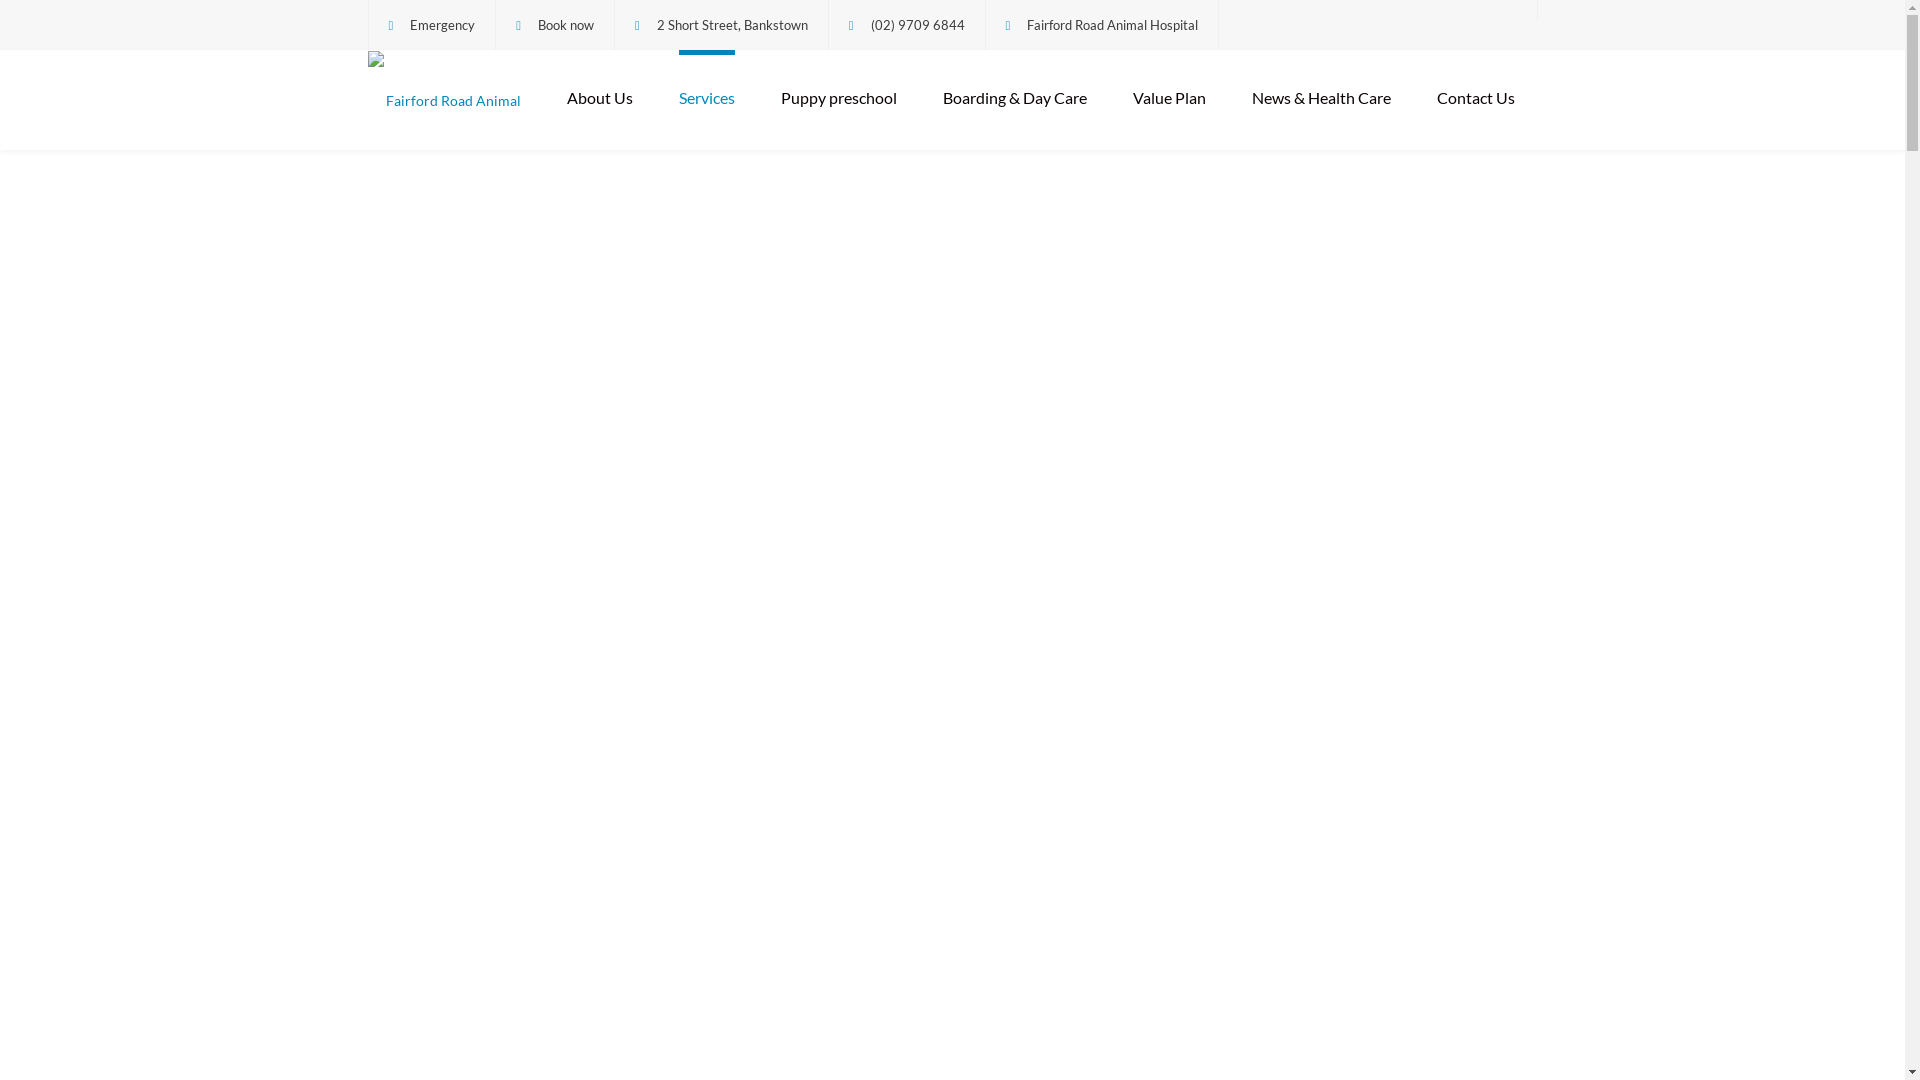 The height and width of the screenshot is (1080, 1920). What do you see at coordinates (1014, 100) in the screenshot?
I see `Boarding & Day Care` at bounding box center [1014, 100].